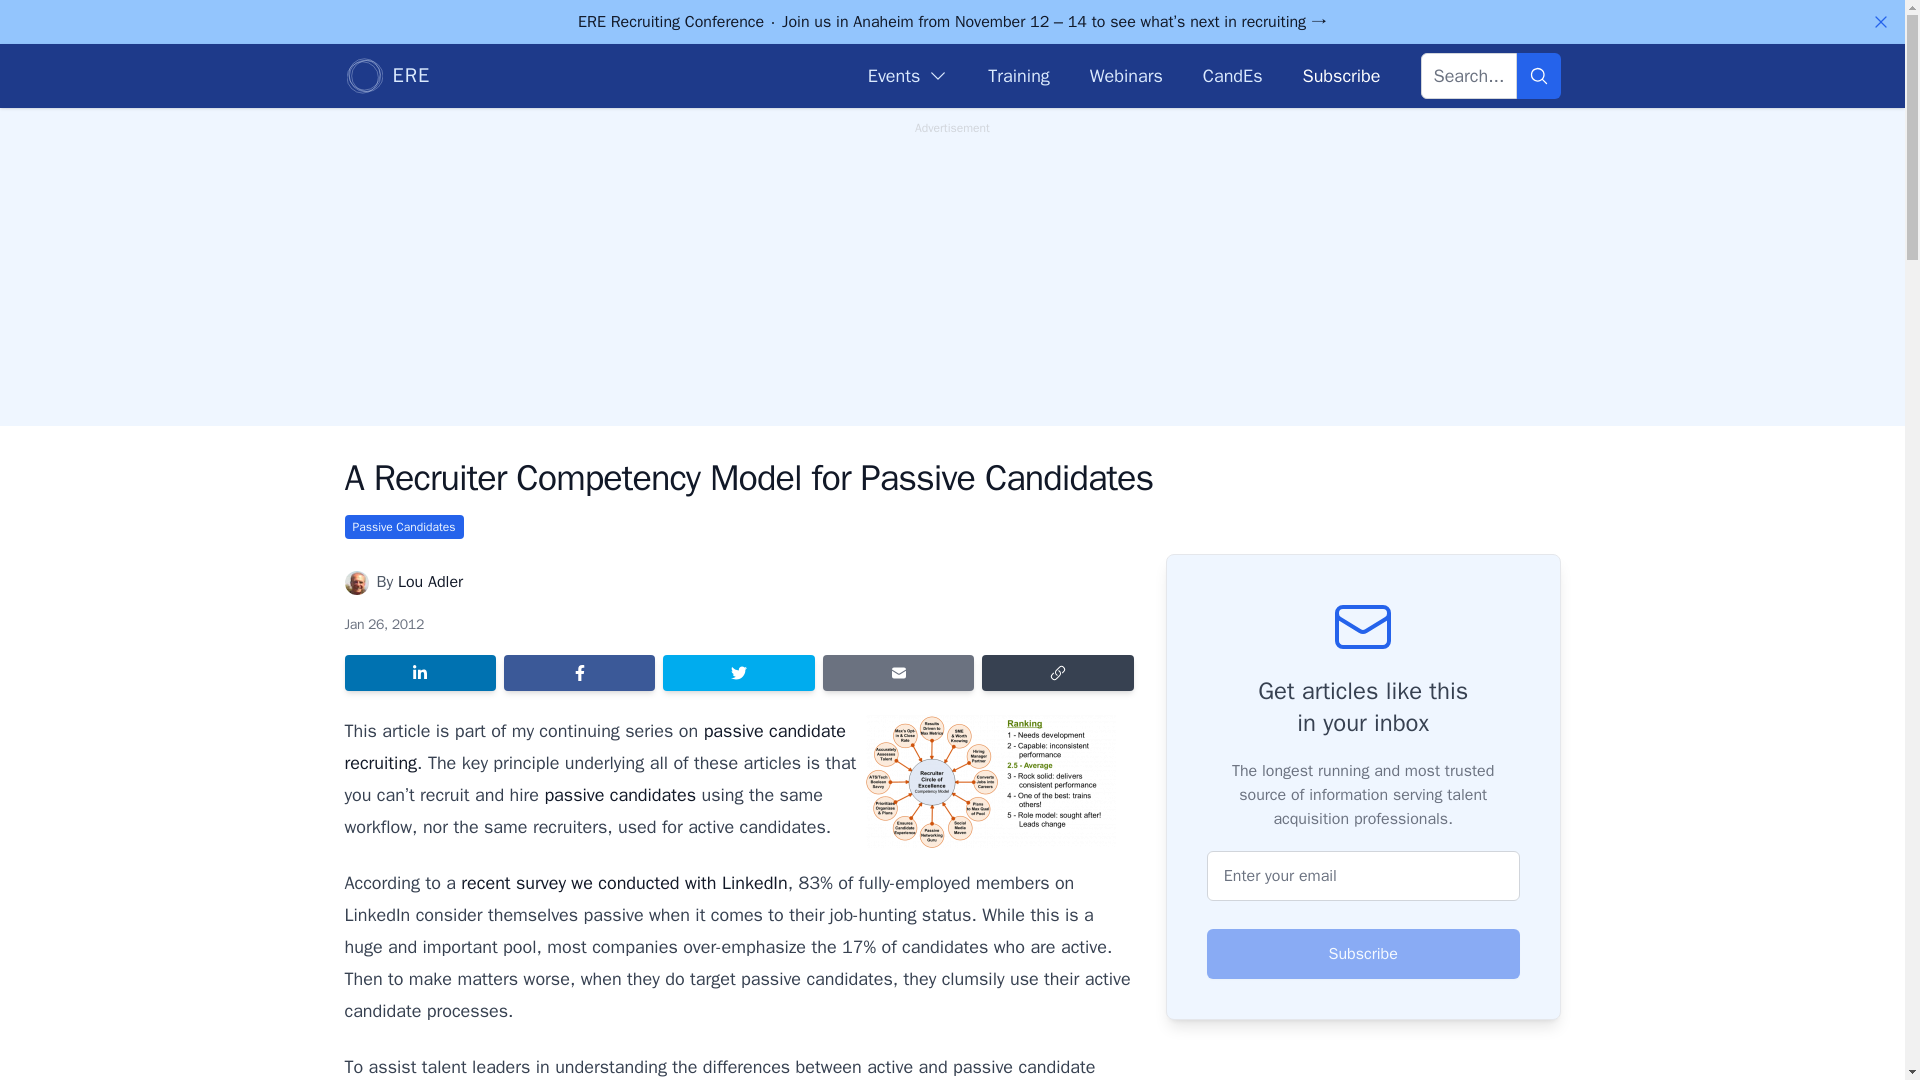 This screenshot has height=1080, width=1920. Describe the element at coordinates (1233, 75) in the screenshot. I see `CandEs` at that location.